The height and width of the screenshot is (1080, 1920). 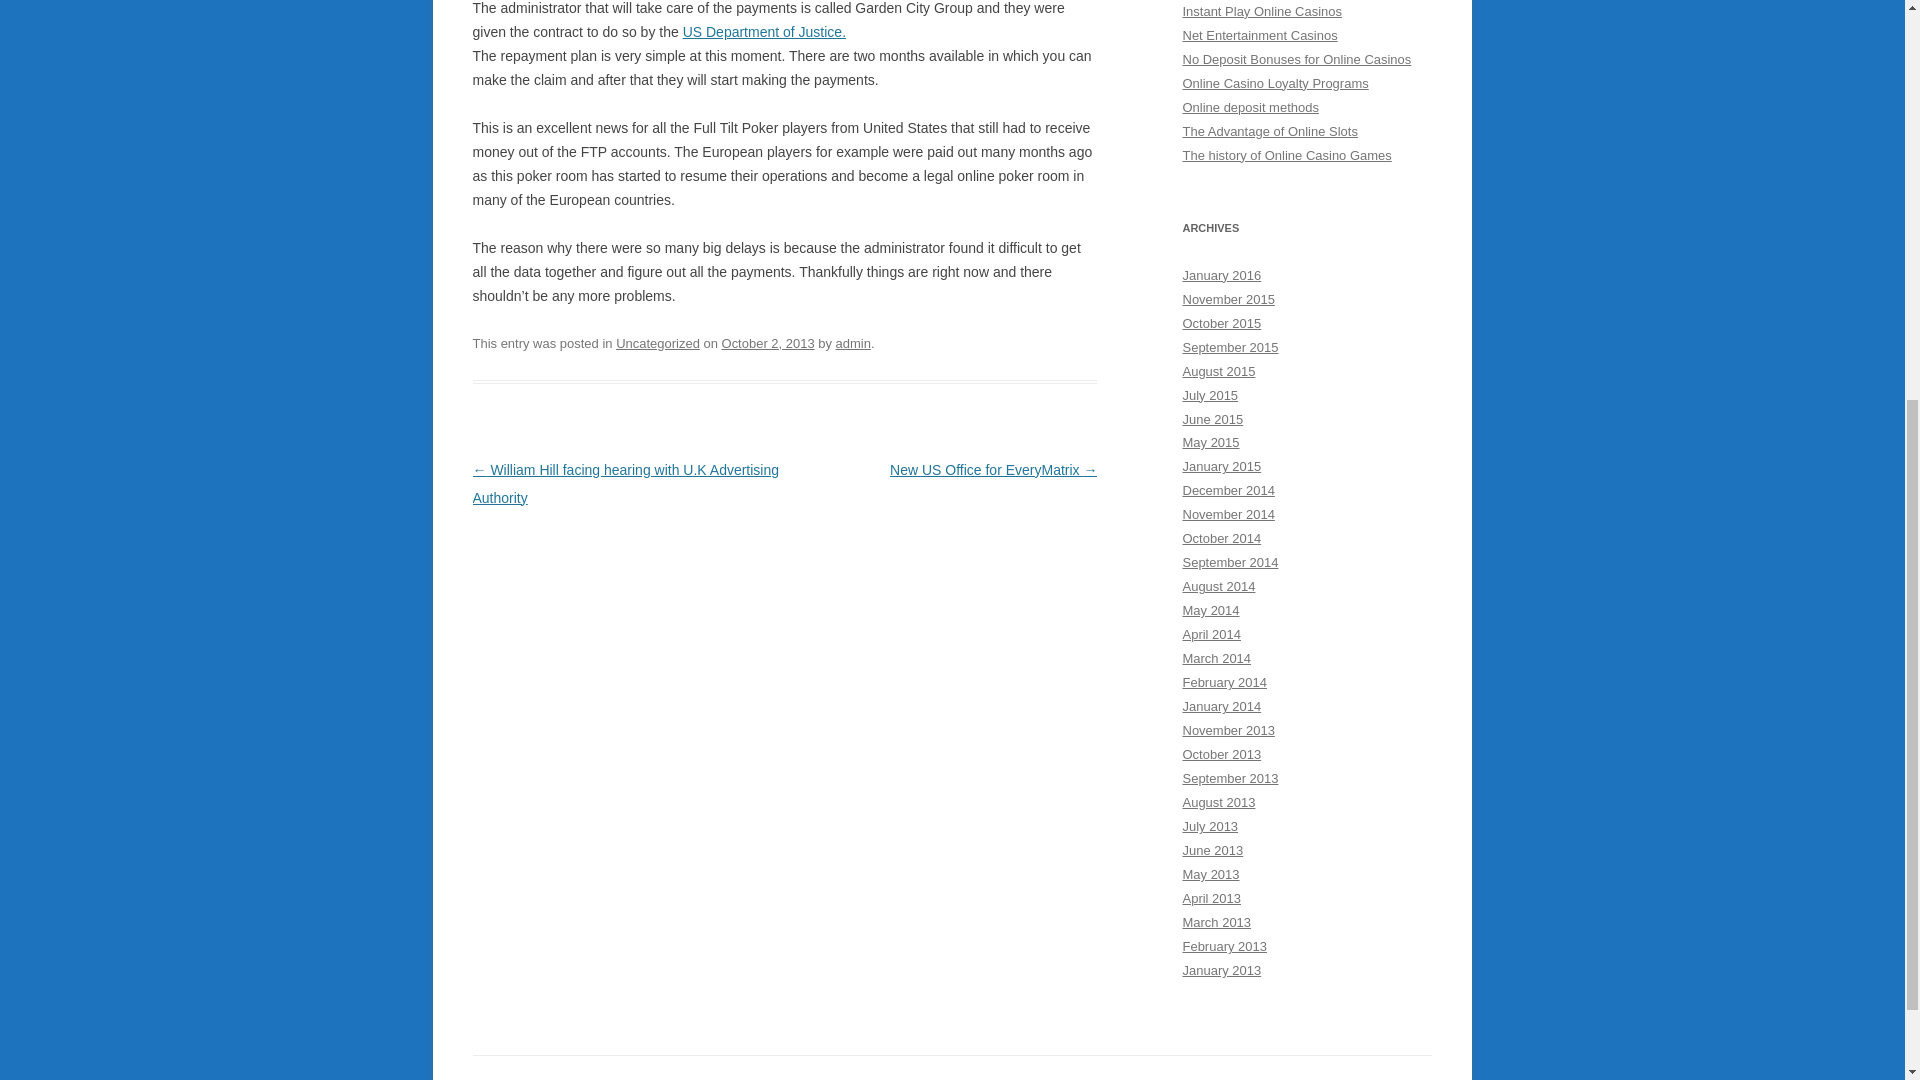 What do you see at coordinates (1222, 323) in the screenshot?
I see `October 2015` at bounding box center [1222, 323].